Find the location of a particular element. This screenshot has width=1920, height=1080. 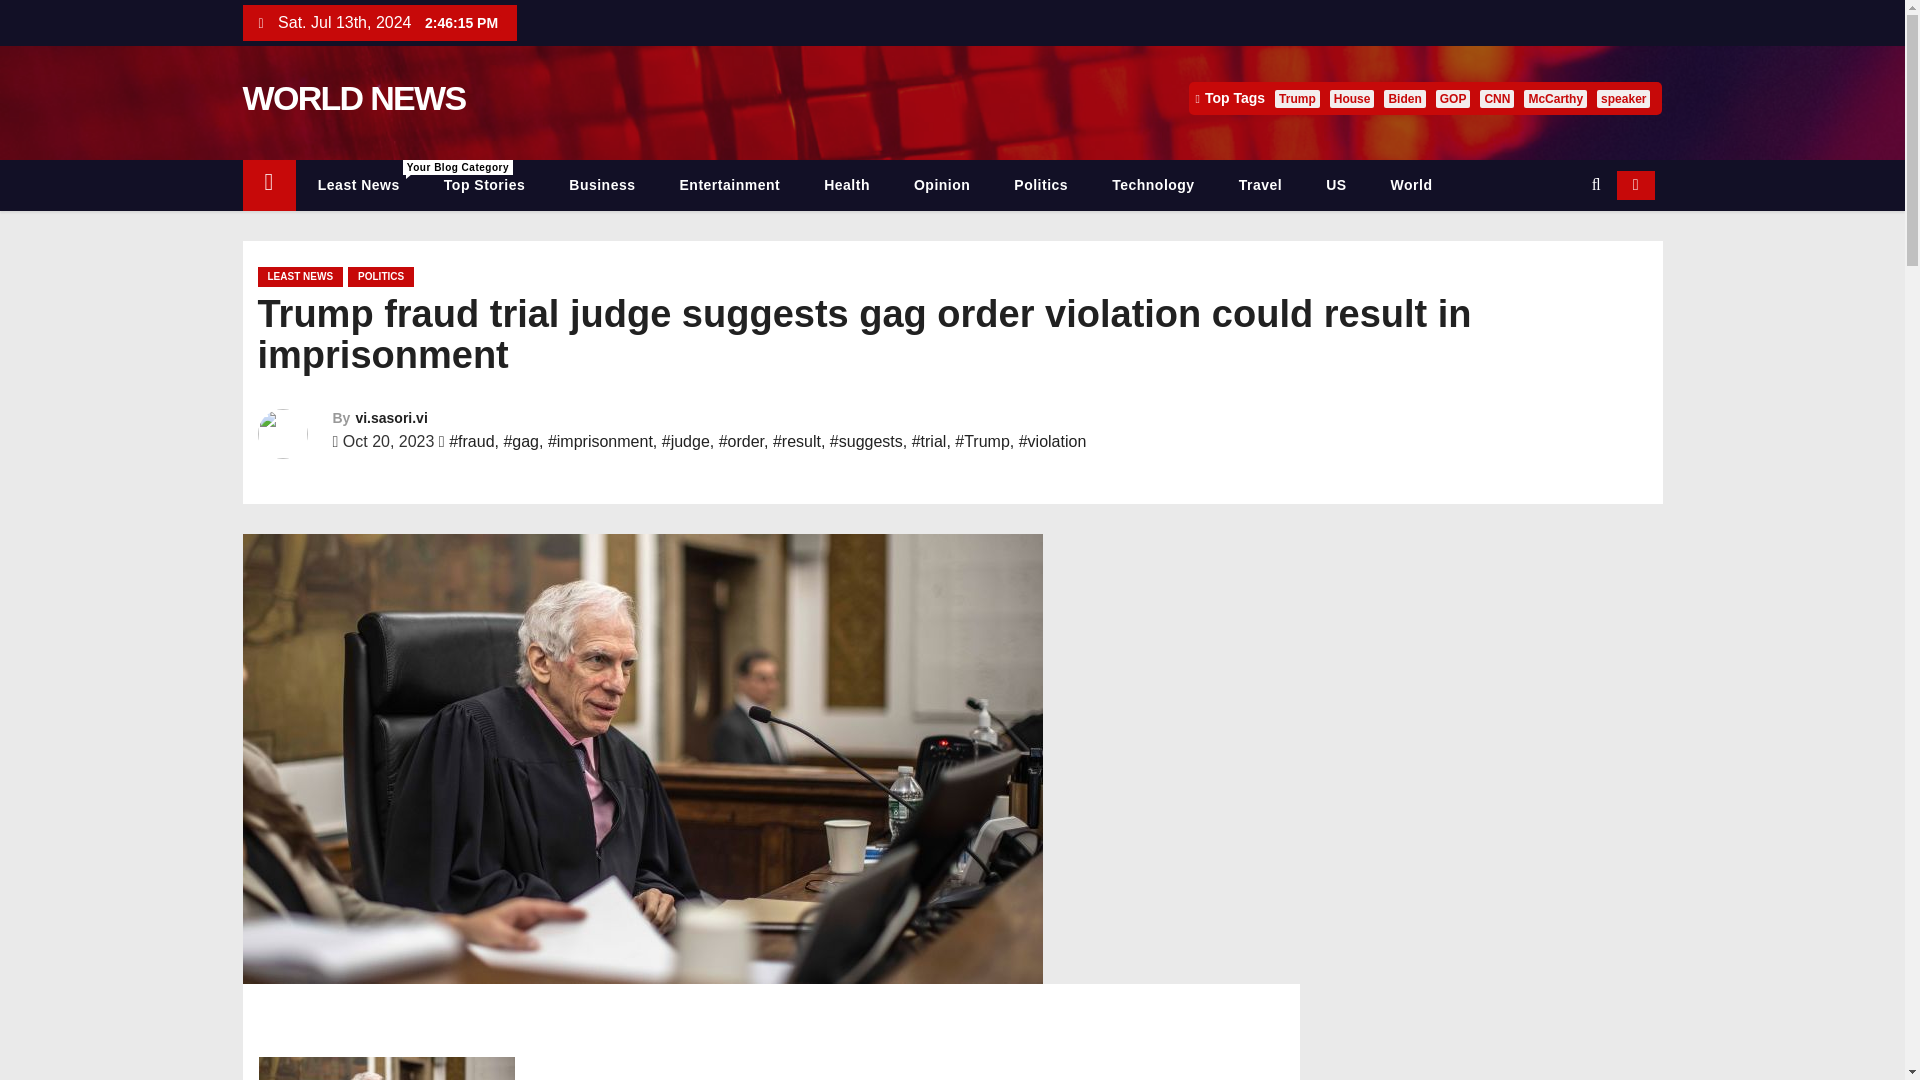

World is located at coordinates (1412, 184).